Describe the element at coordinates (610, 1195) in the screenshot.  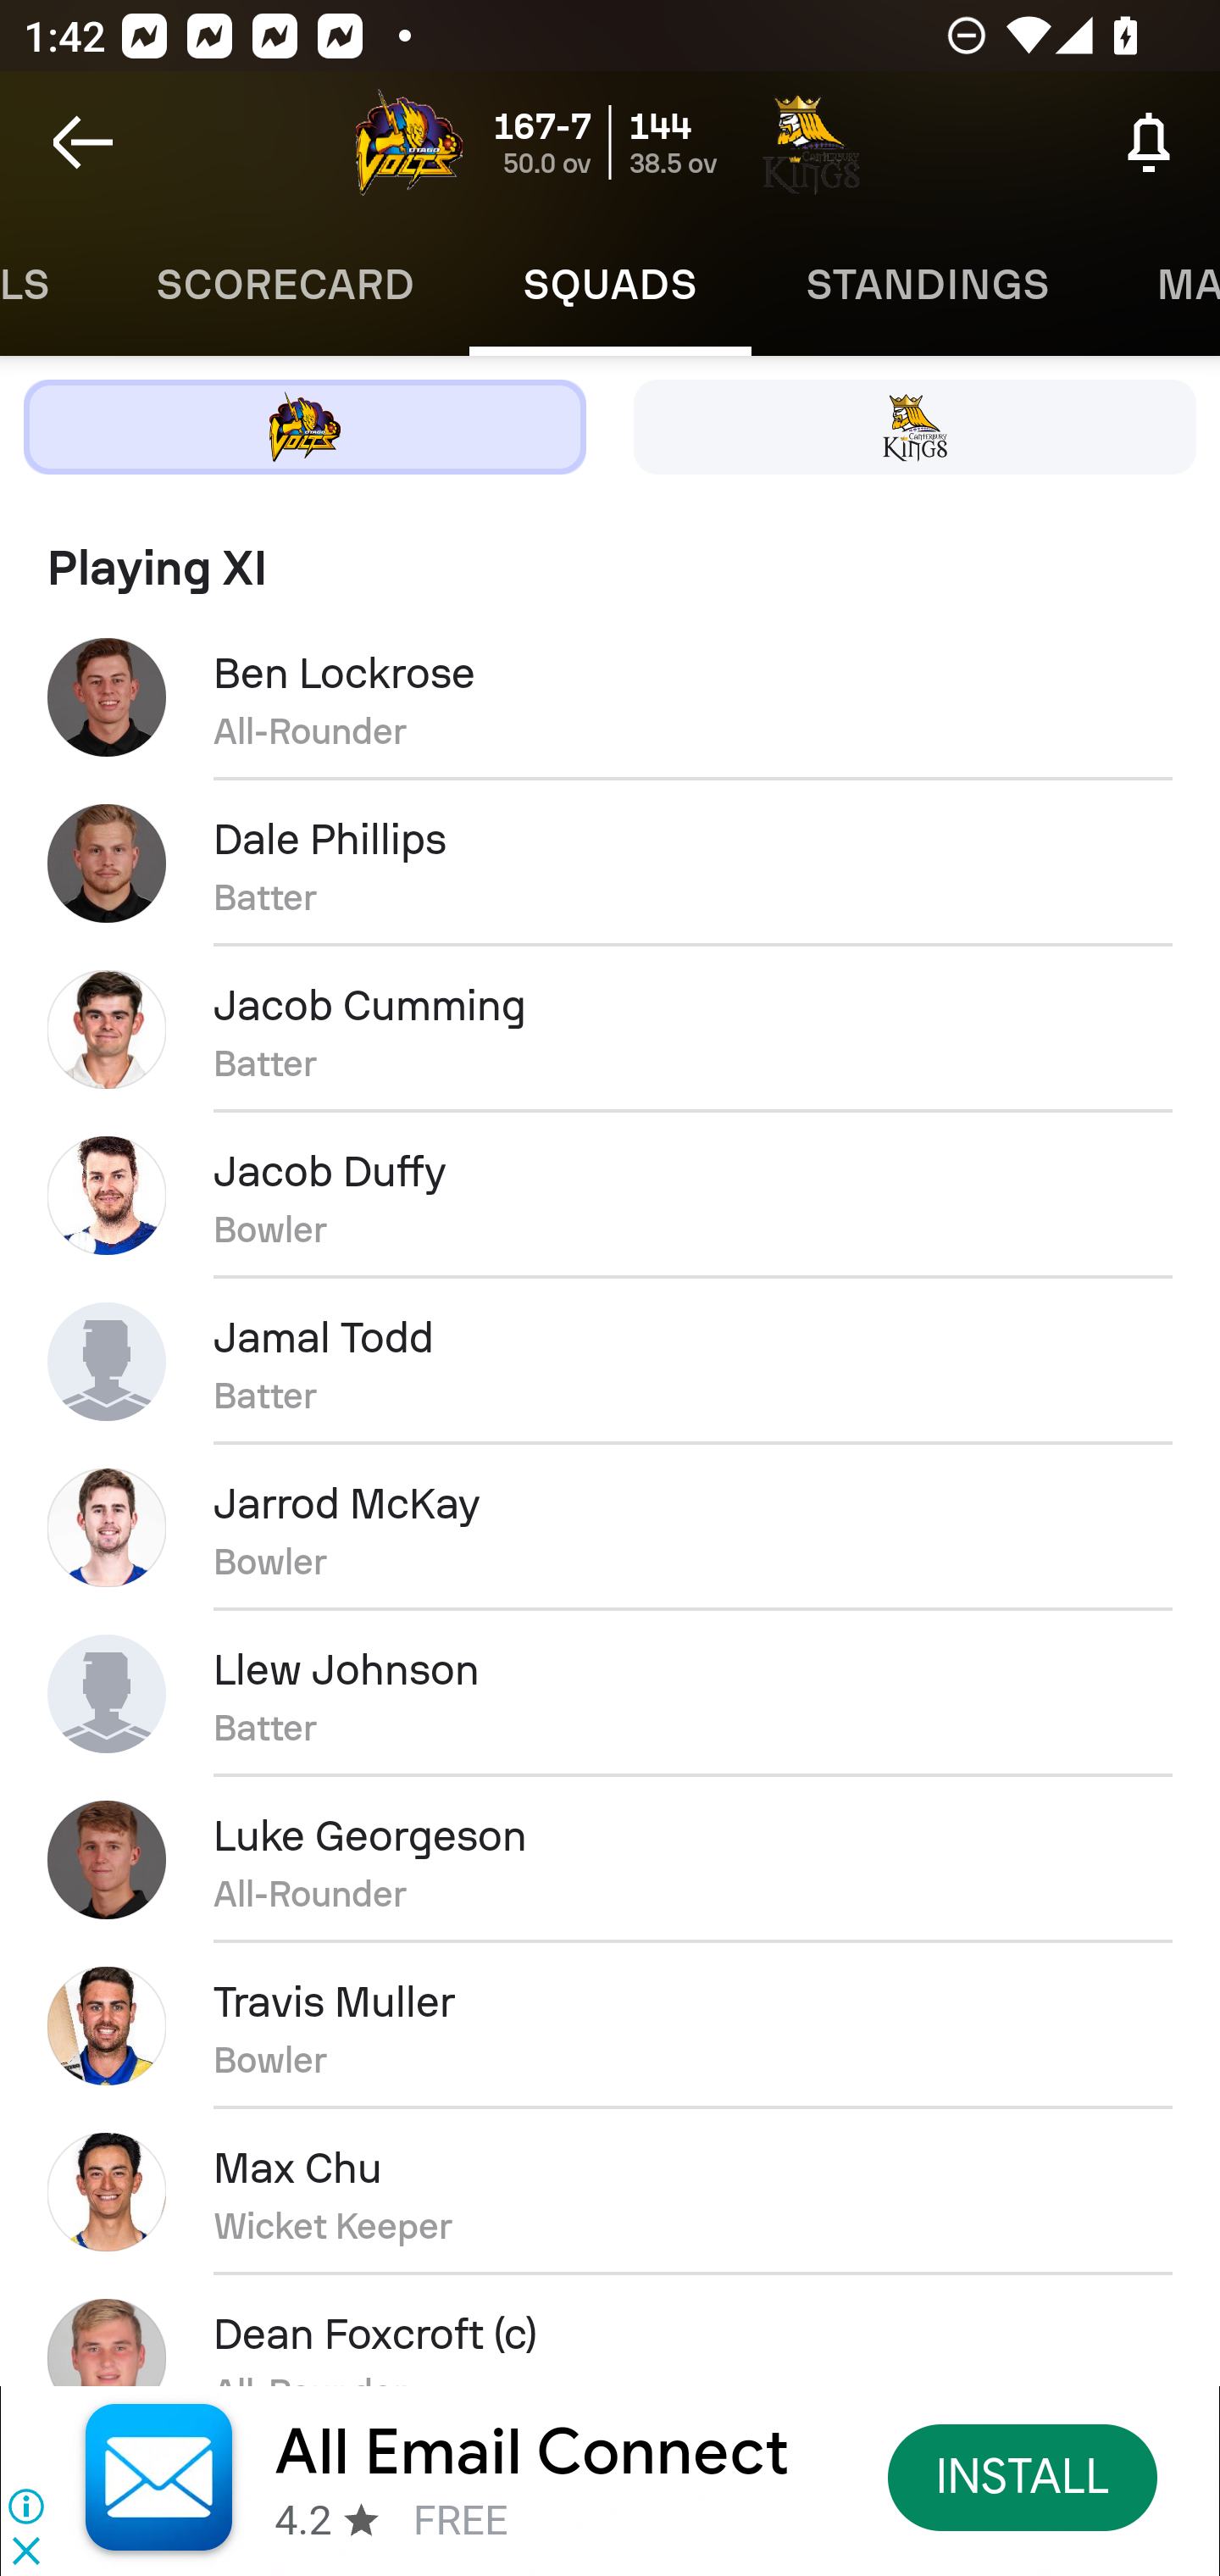
I see `Jacob Duffy Bowler` at that location.